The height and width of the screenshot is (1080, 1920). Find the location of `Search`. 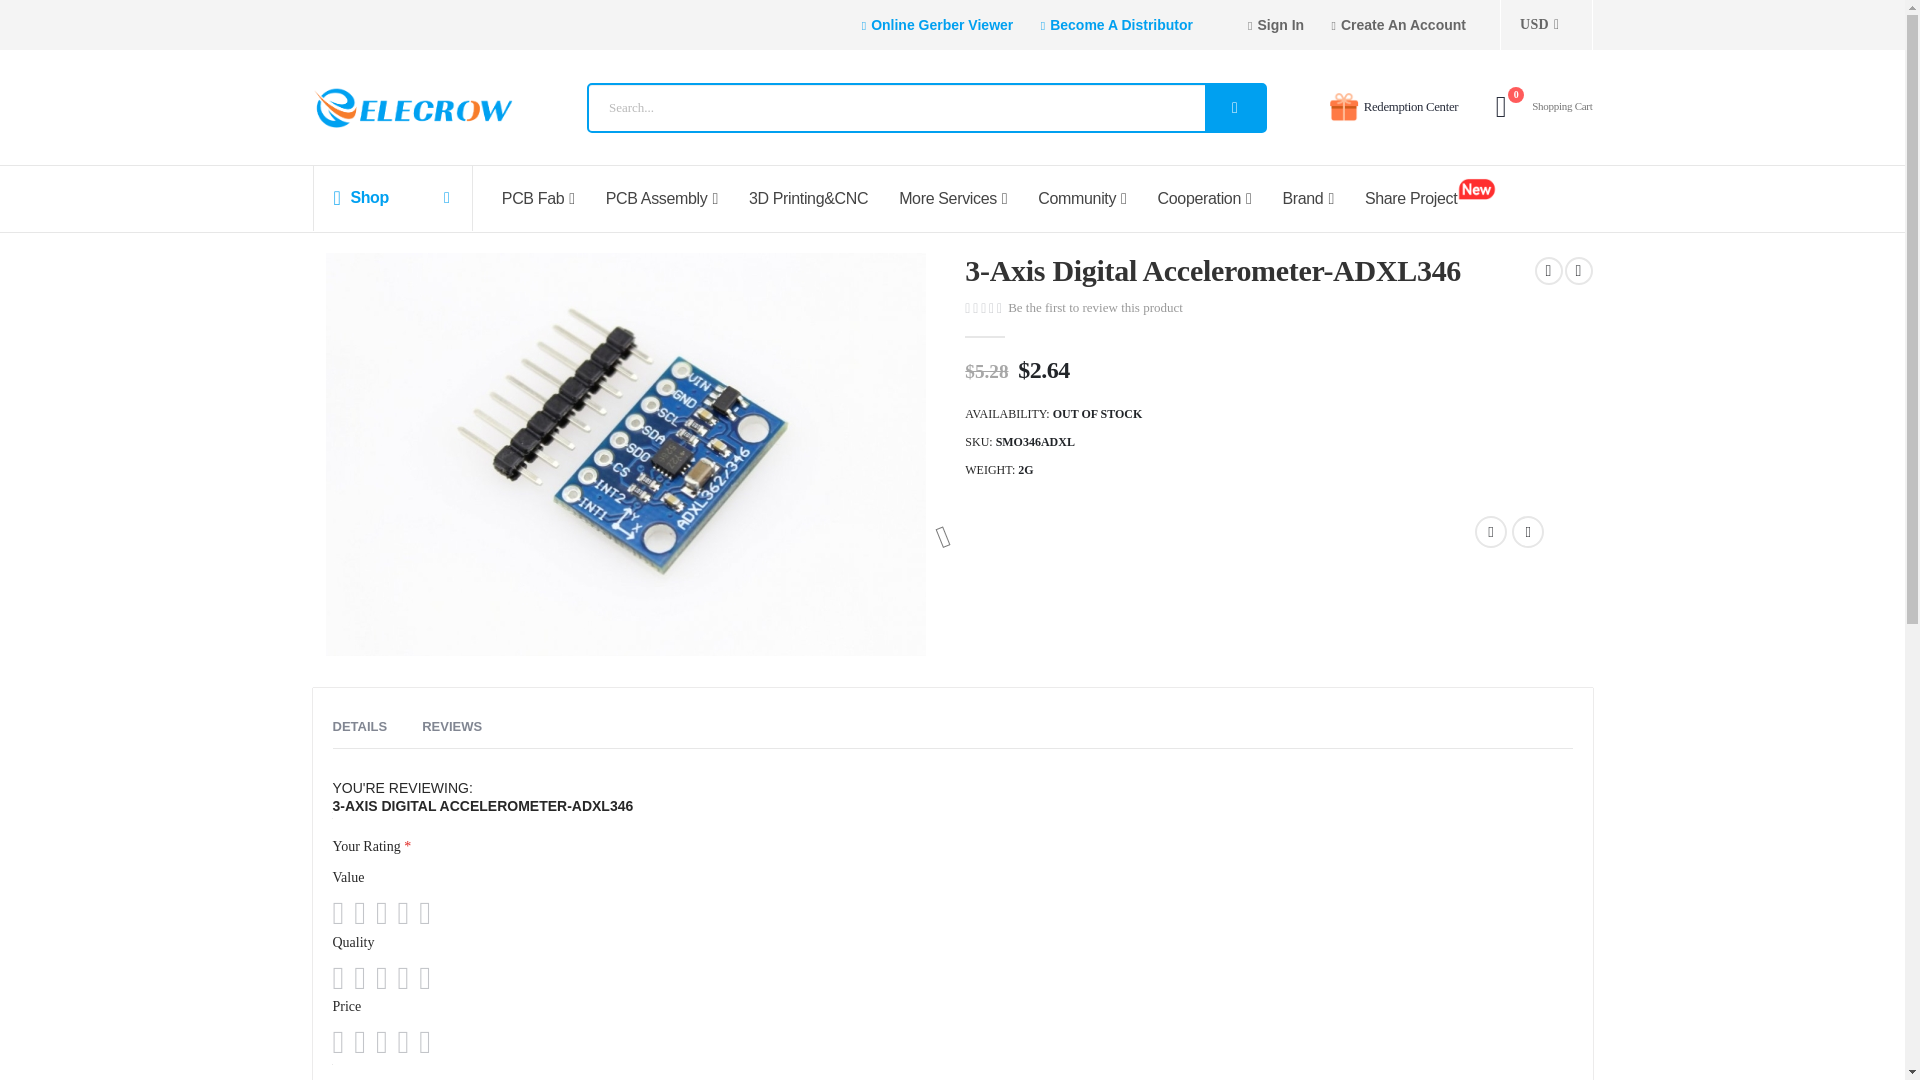

Search is located at coordinates (1235, 108).